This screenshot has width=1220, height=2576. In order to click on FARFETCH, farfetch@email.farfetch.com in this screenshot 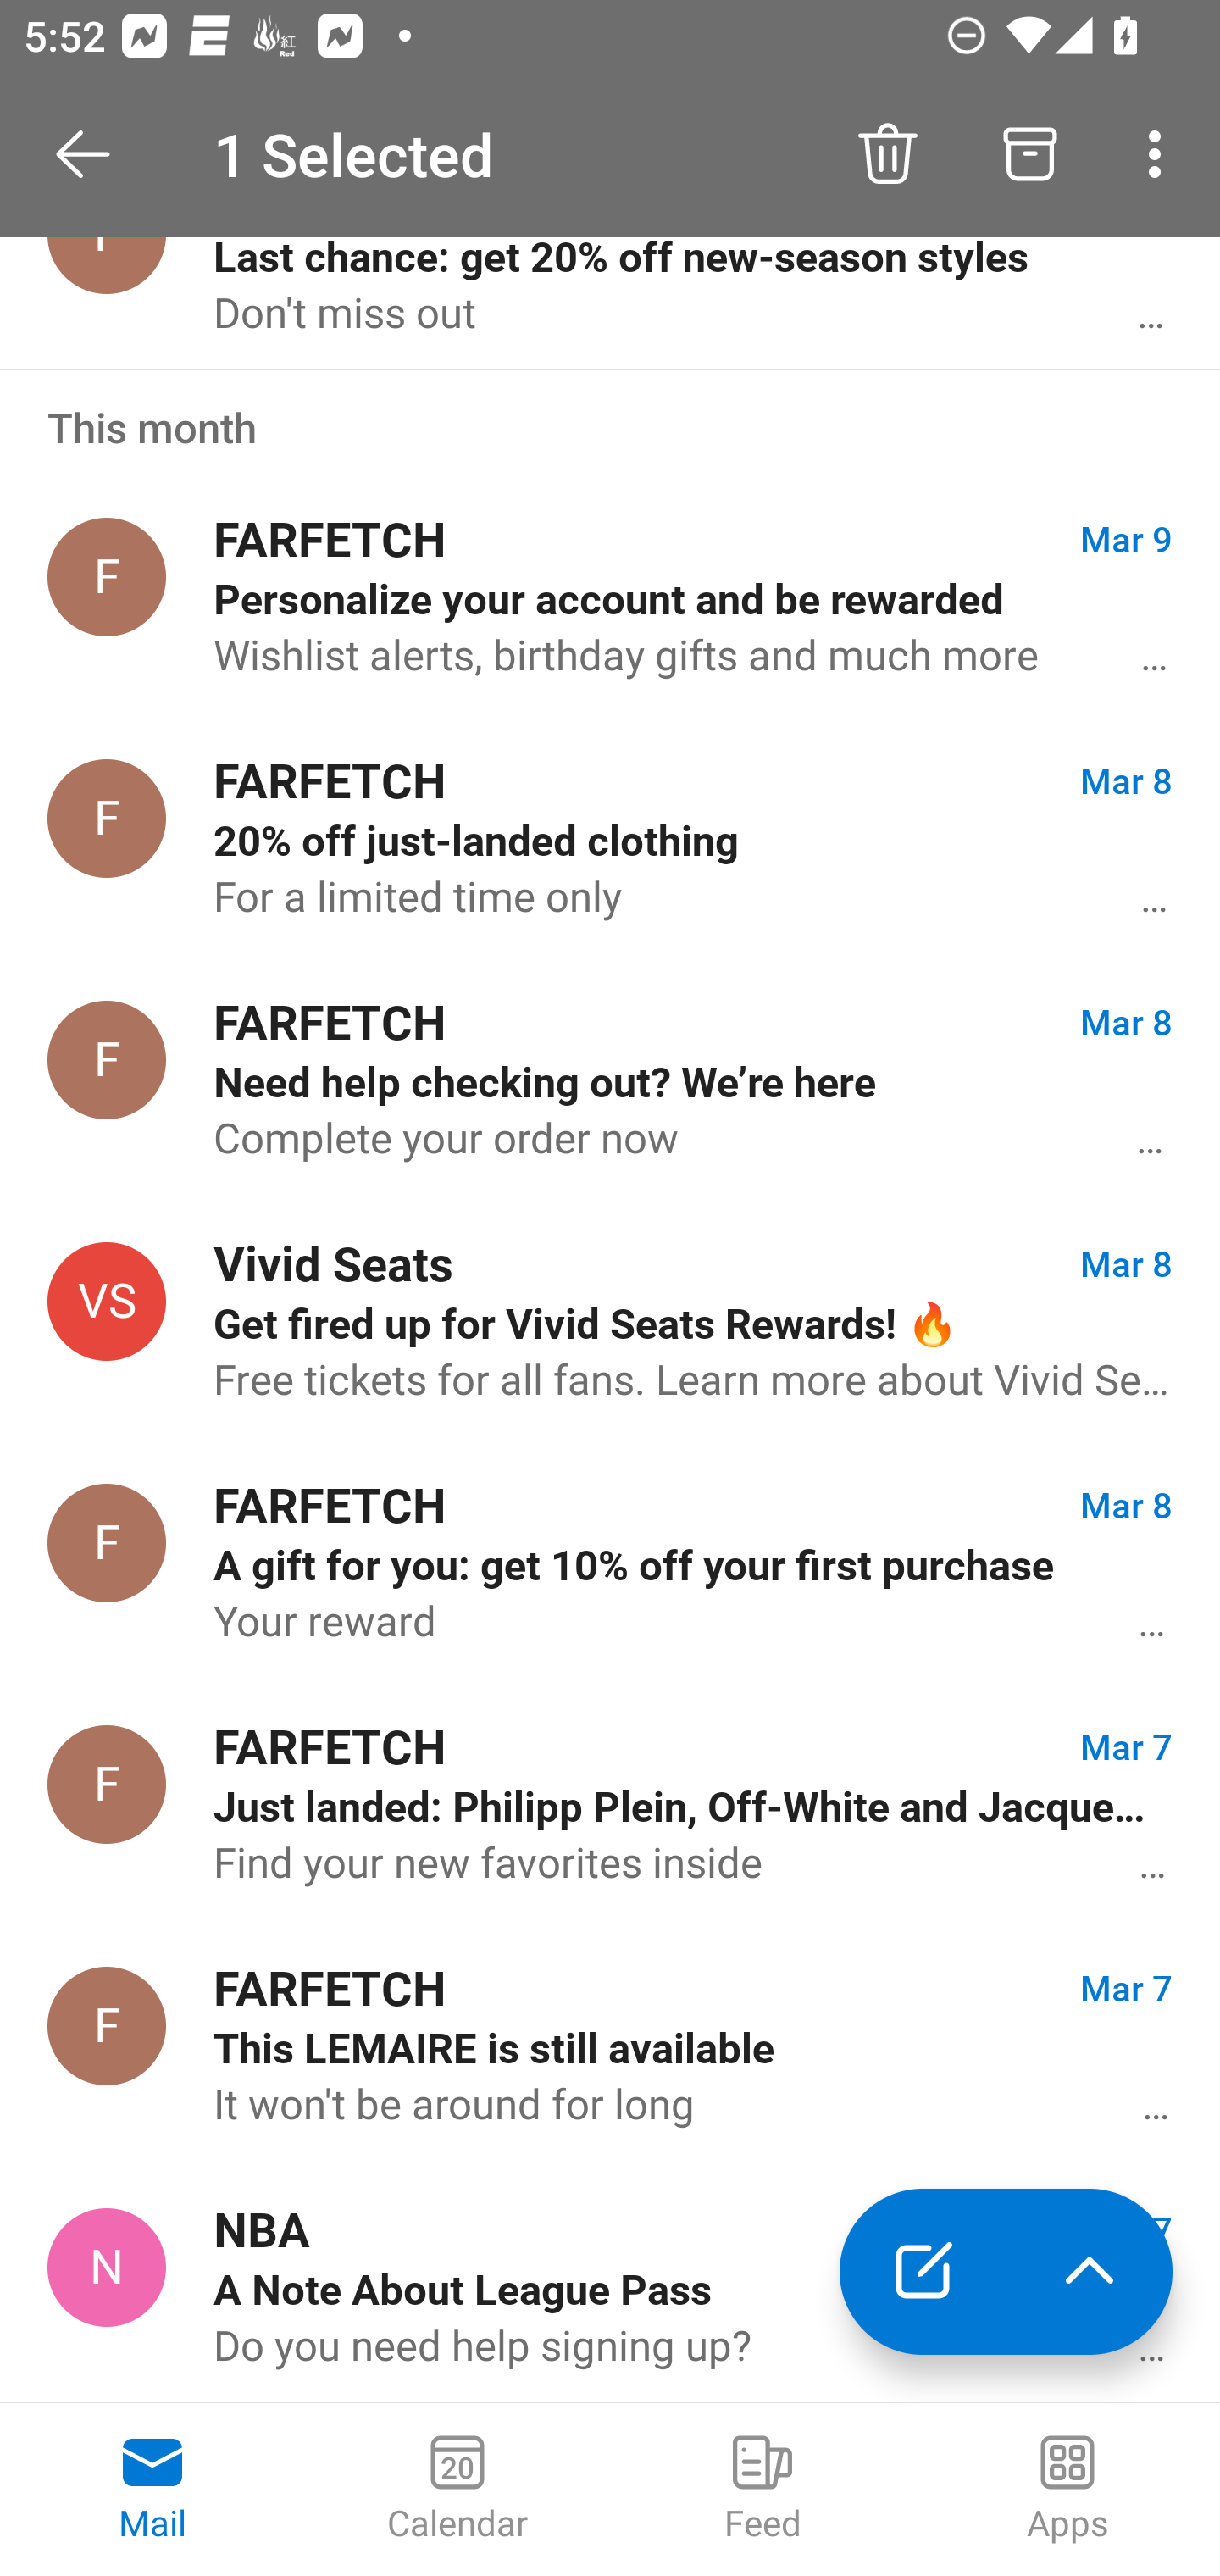, I will do `click(107, 576)`.